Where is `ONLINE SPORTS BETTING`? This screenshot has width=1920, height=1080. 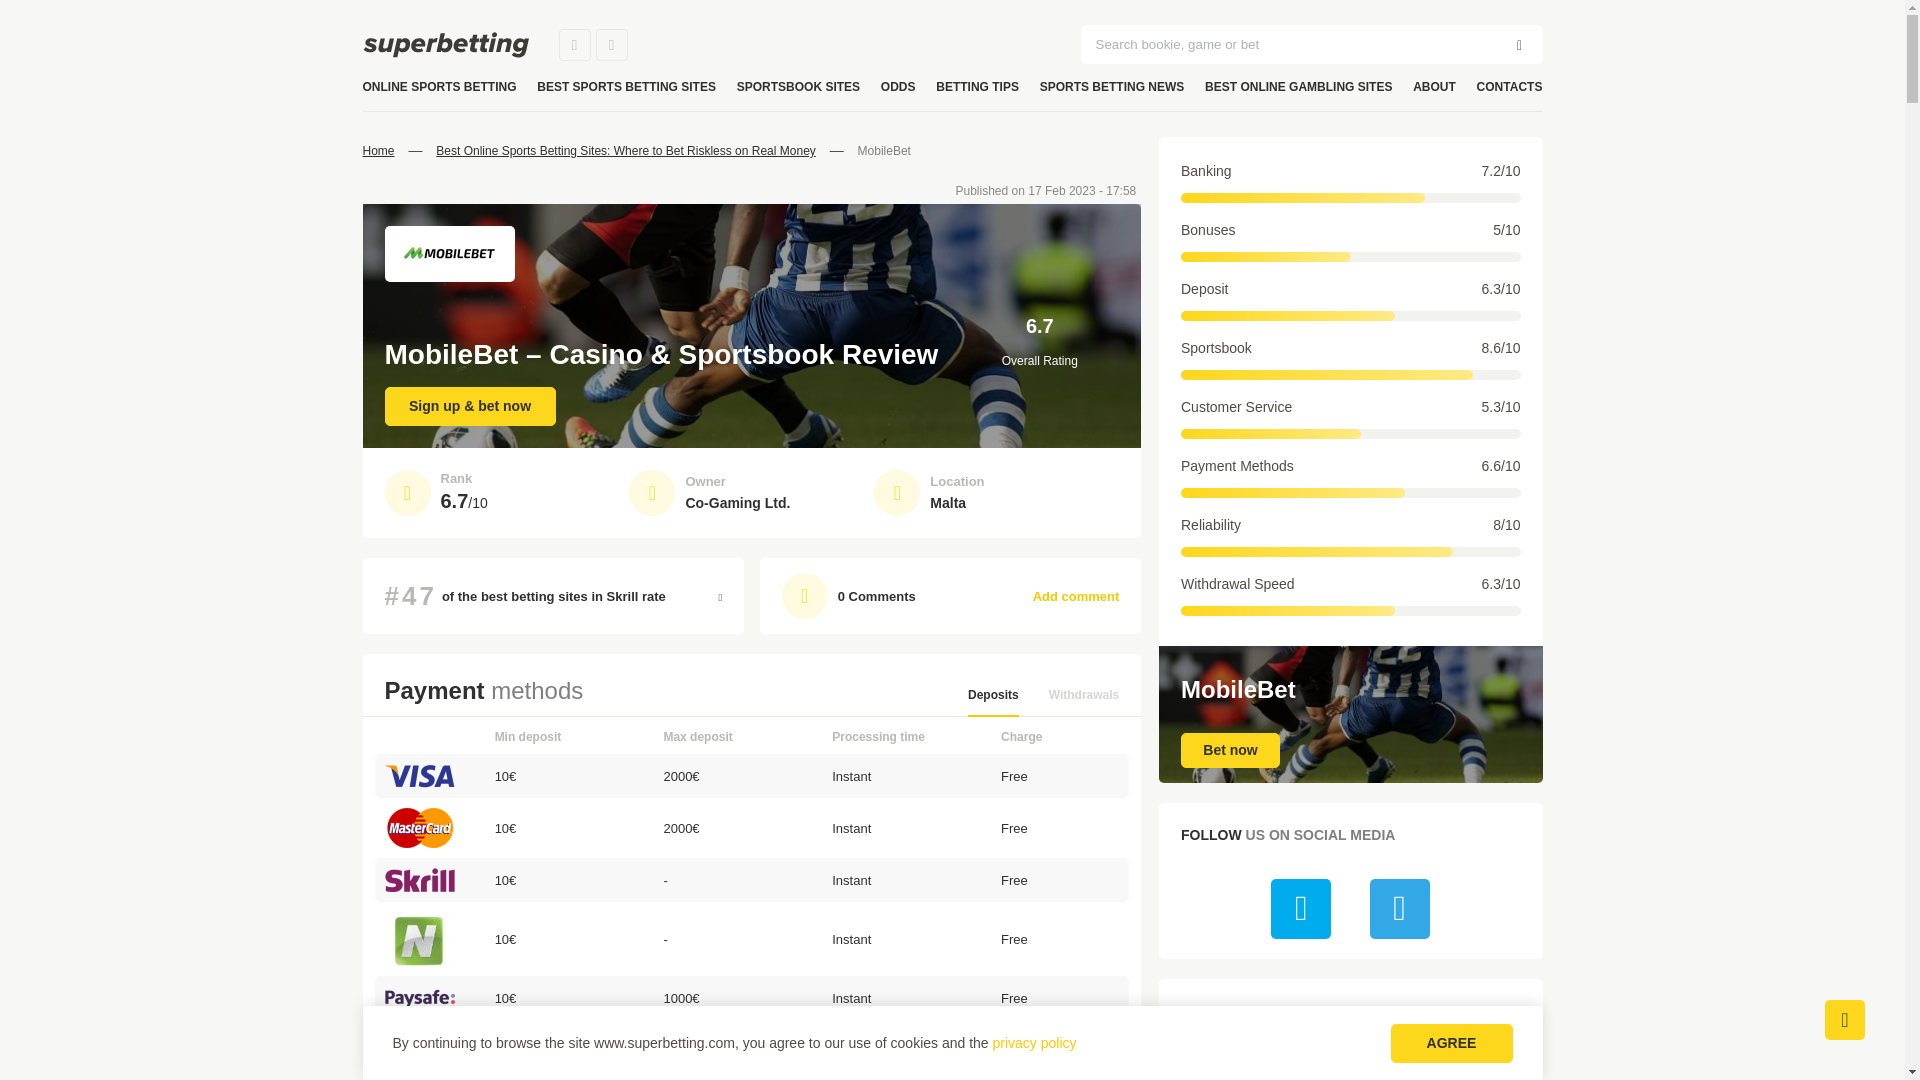
ONLINE SPORTS BETTING is located at coordinates (439, 87).